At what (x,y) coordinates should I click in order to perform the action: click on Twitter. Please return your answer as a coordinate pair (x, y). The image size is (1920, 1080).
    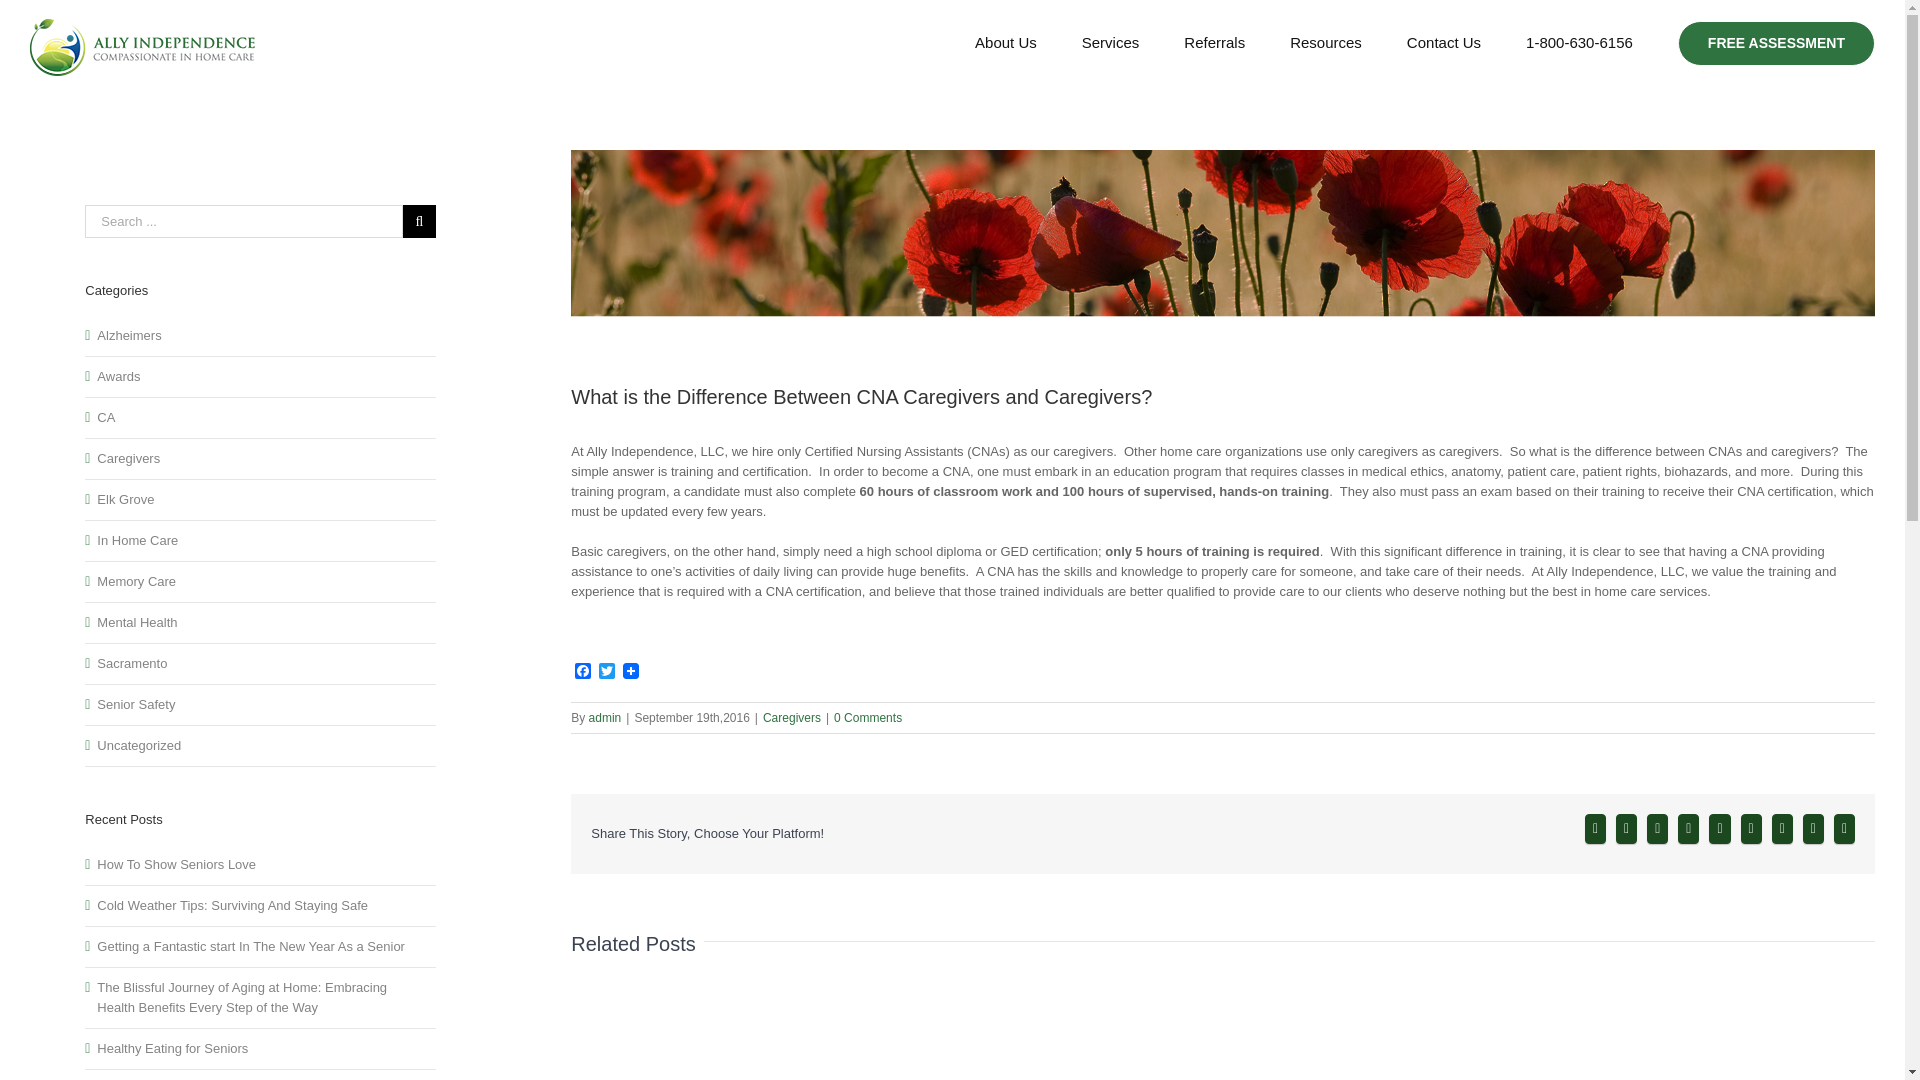
    Looking at the image, I should click on (606, 672).